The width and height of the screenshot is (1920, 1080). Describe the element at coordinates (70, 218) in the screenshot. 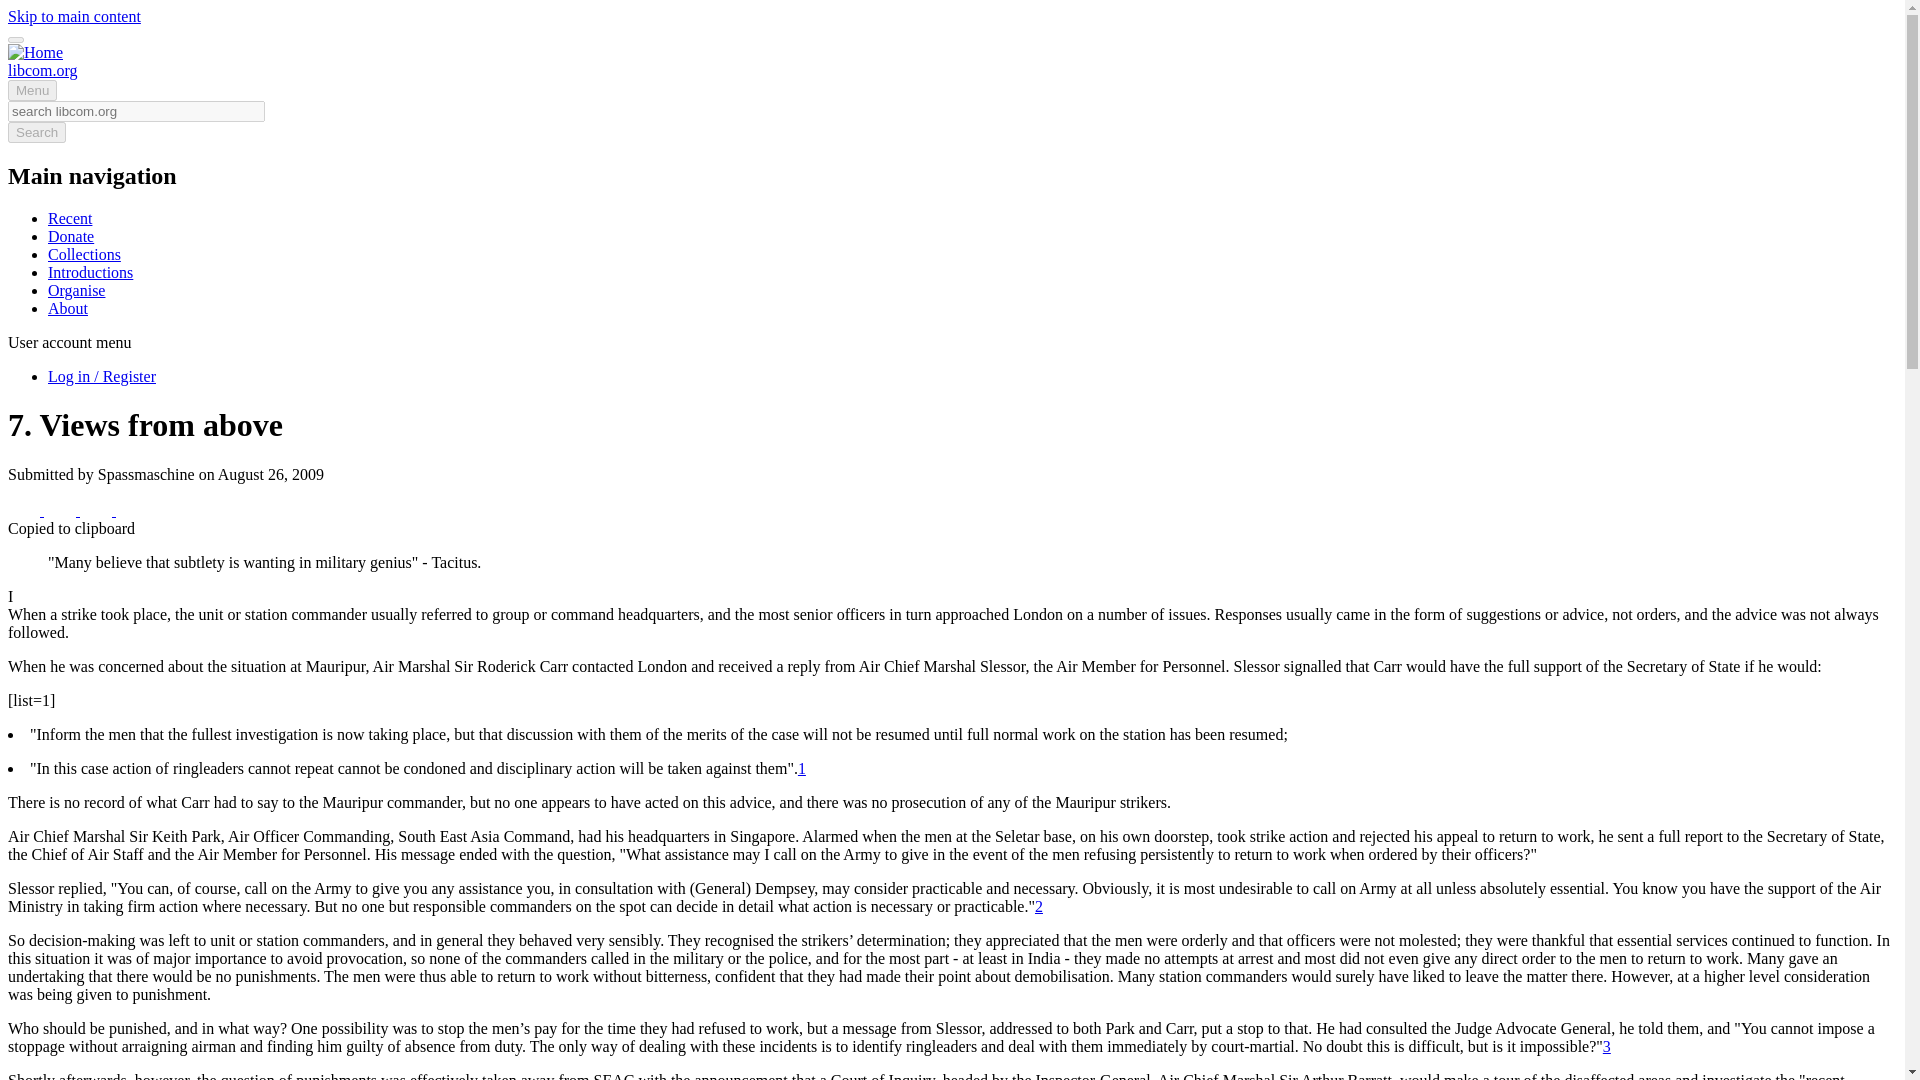

I see `Recent` at that location.